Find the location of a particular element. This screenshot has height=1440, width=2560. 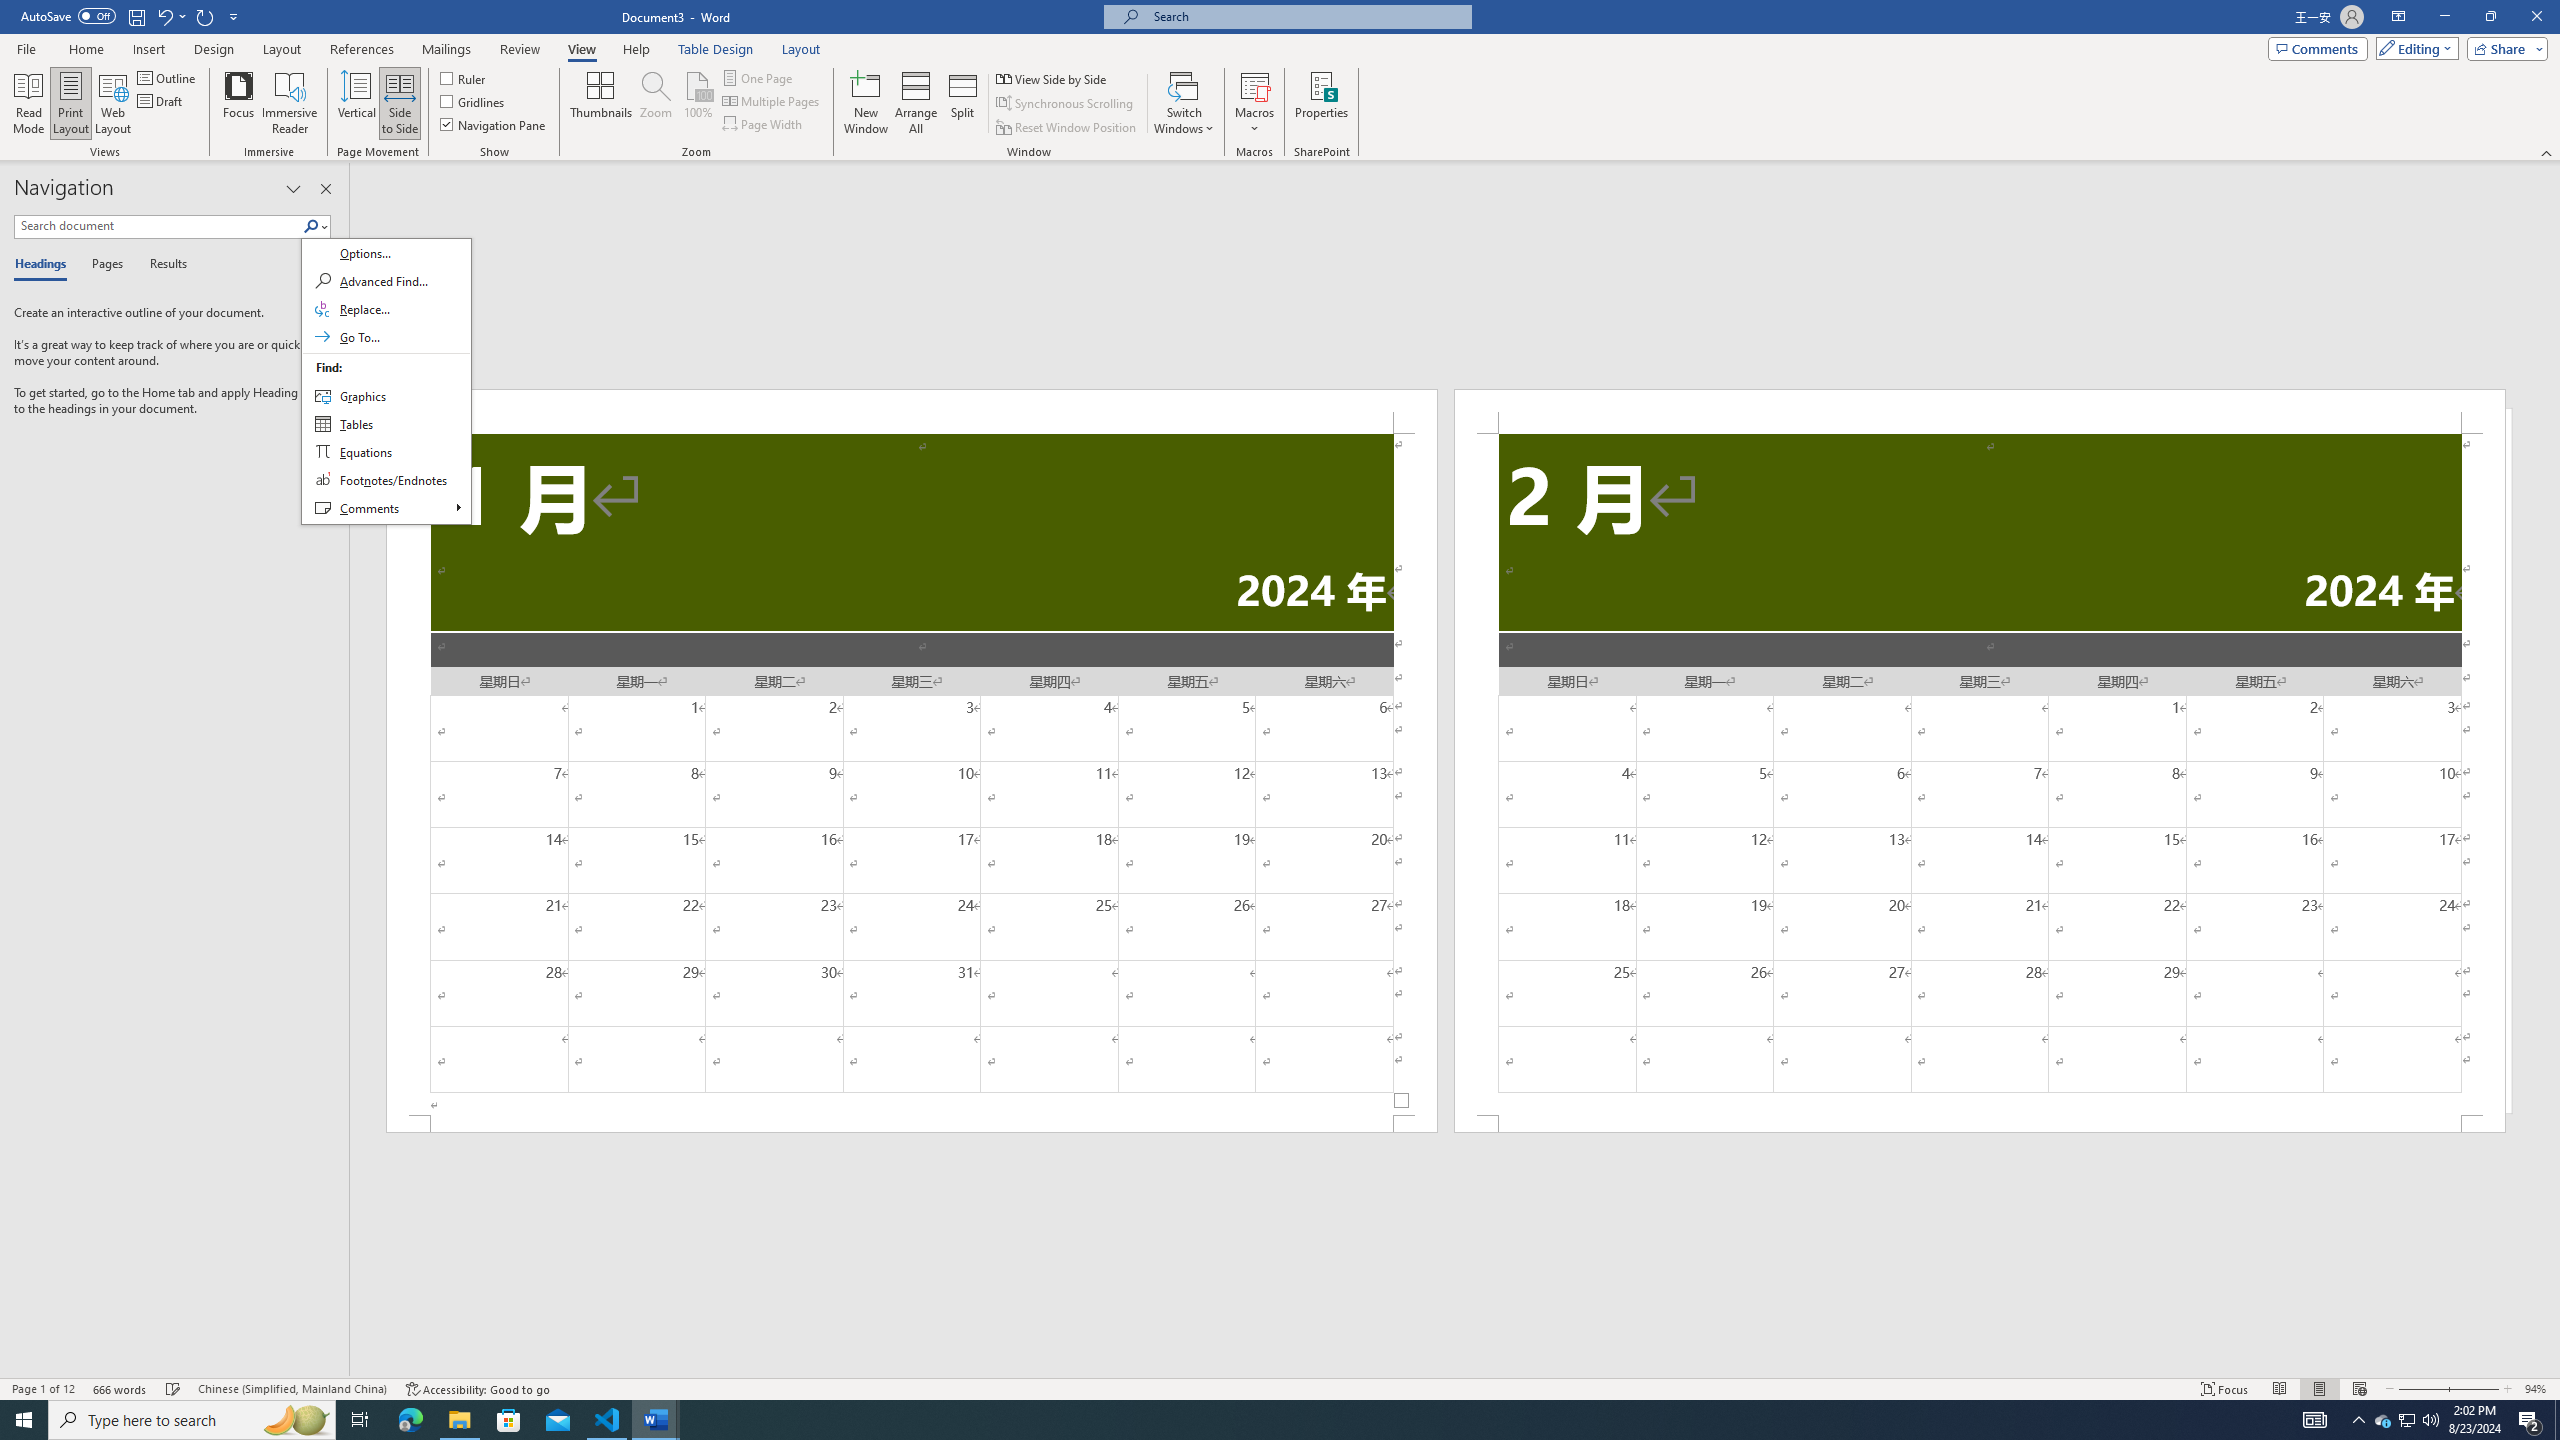

One Page is located at coordinates (758, 78).